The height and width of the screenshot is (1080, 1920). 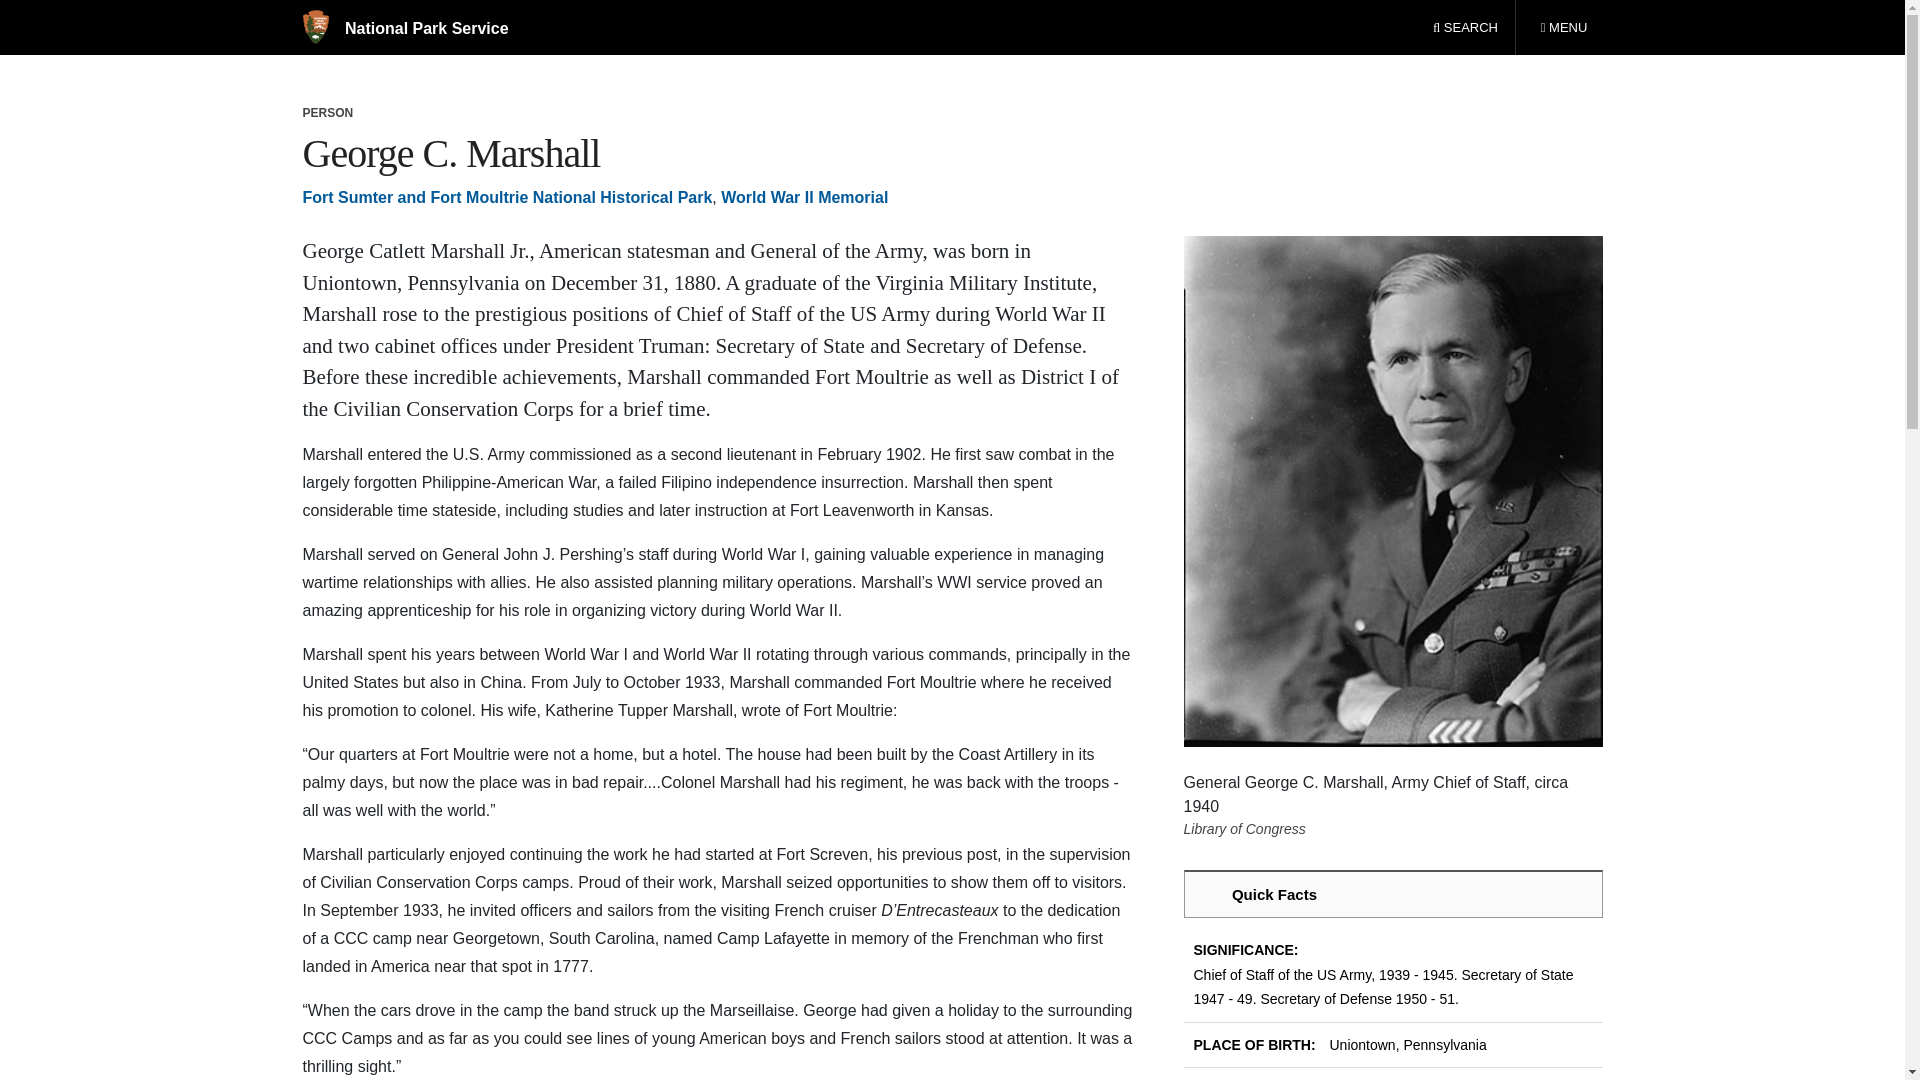 I want to click on National Park Service, so click(x=1465, y=28).